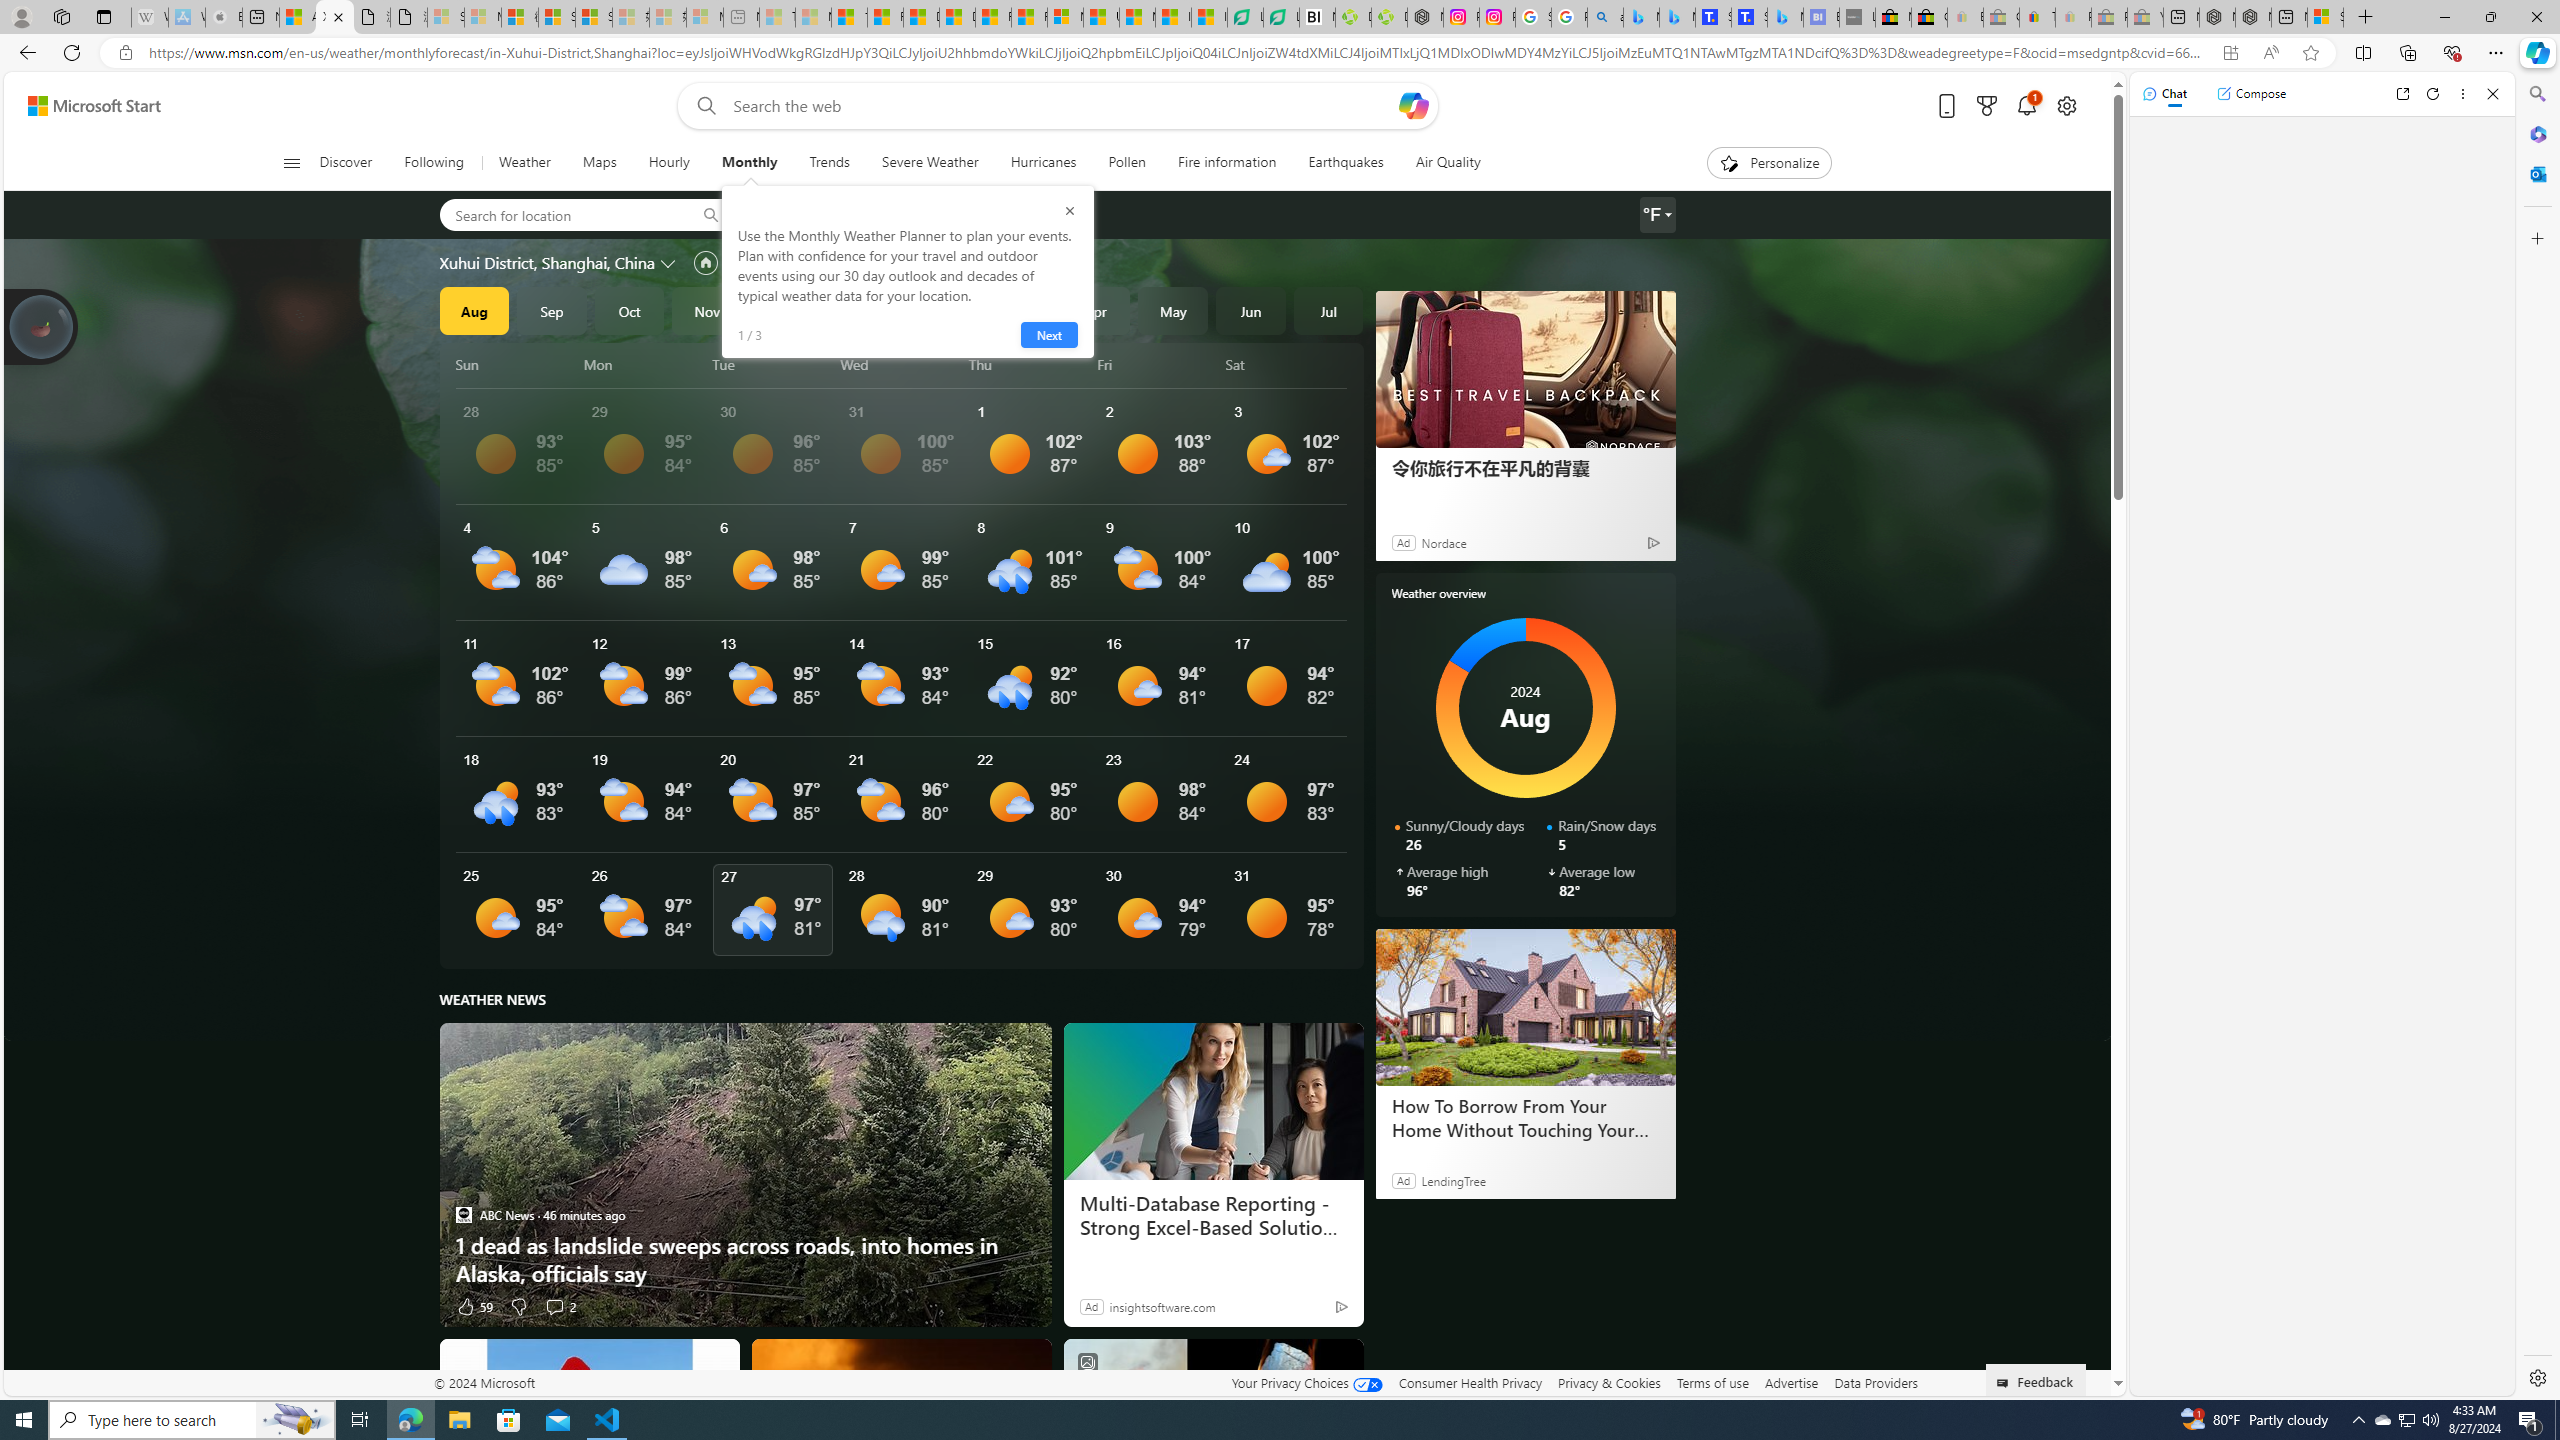 This screenshot has height=1440, width=2560. I want to click on Hurricanes, so click(1044, 163).